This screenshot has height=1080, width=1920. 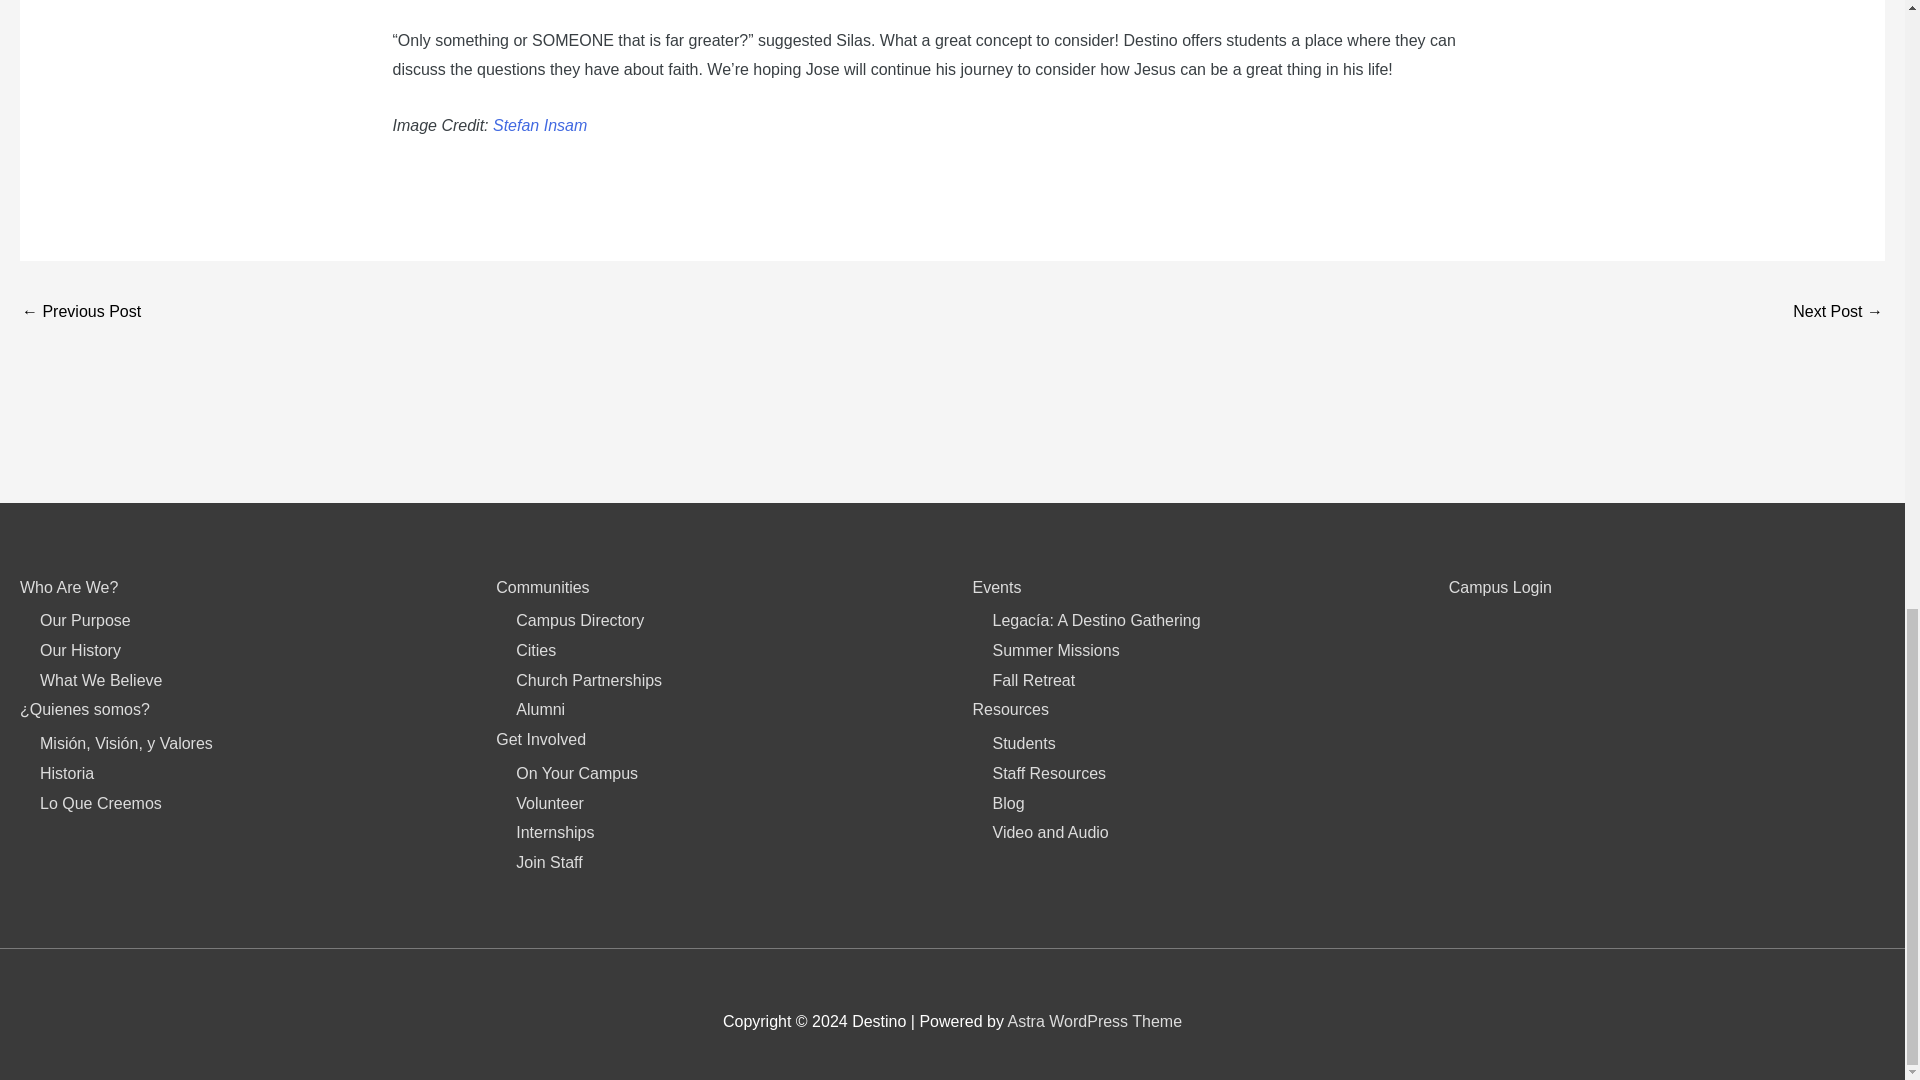 What do you see at coordinates (542, 587) in the screenshot?
I see `Communities` at bounding box center [542, 587].